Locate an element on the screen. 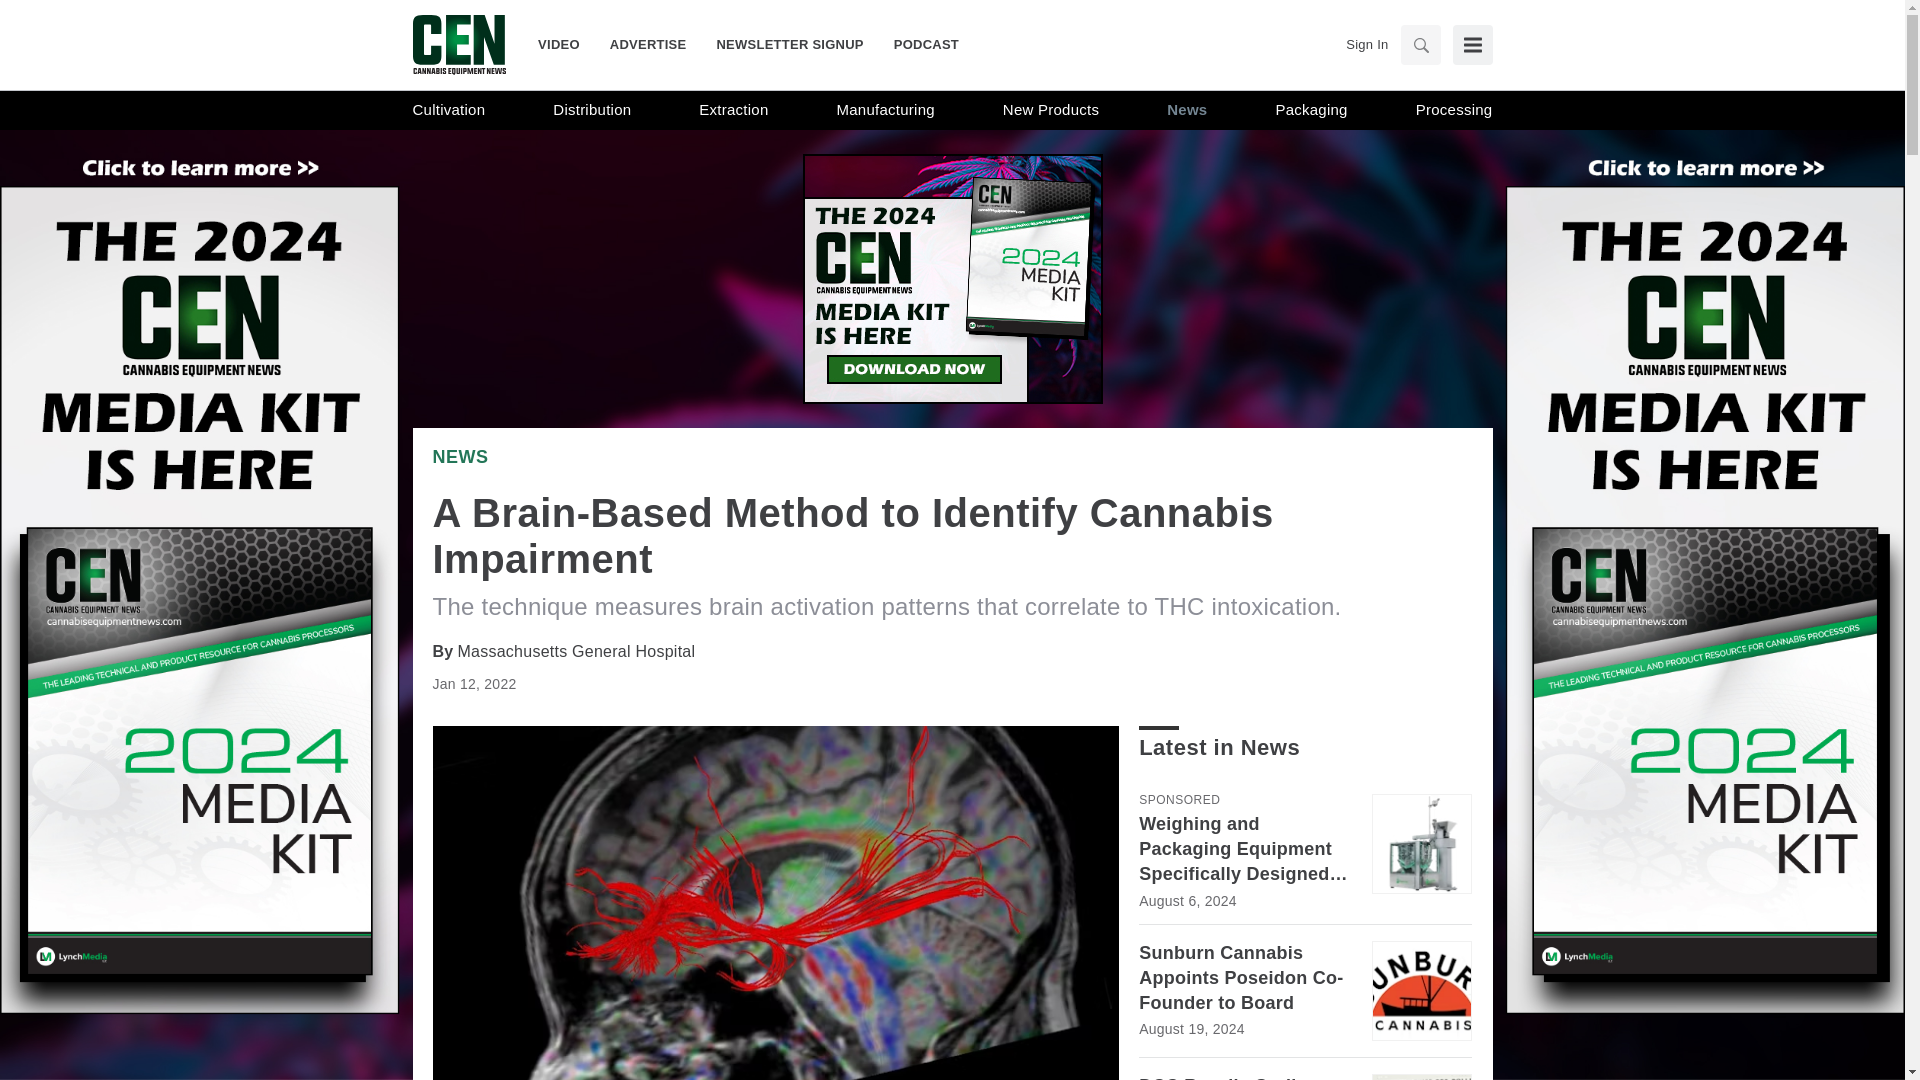 This screenshot has height=1080, width=1920. Manufacturing is located at coordinates (886, 110).